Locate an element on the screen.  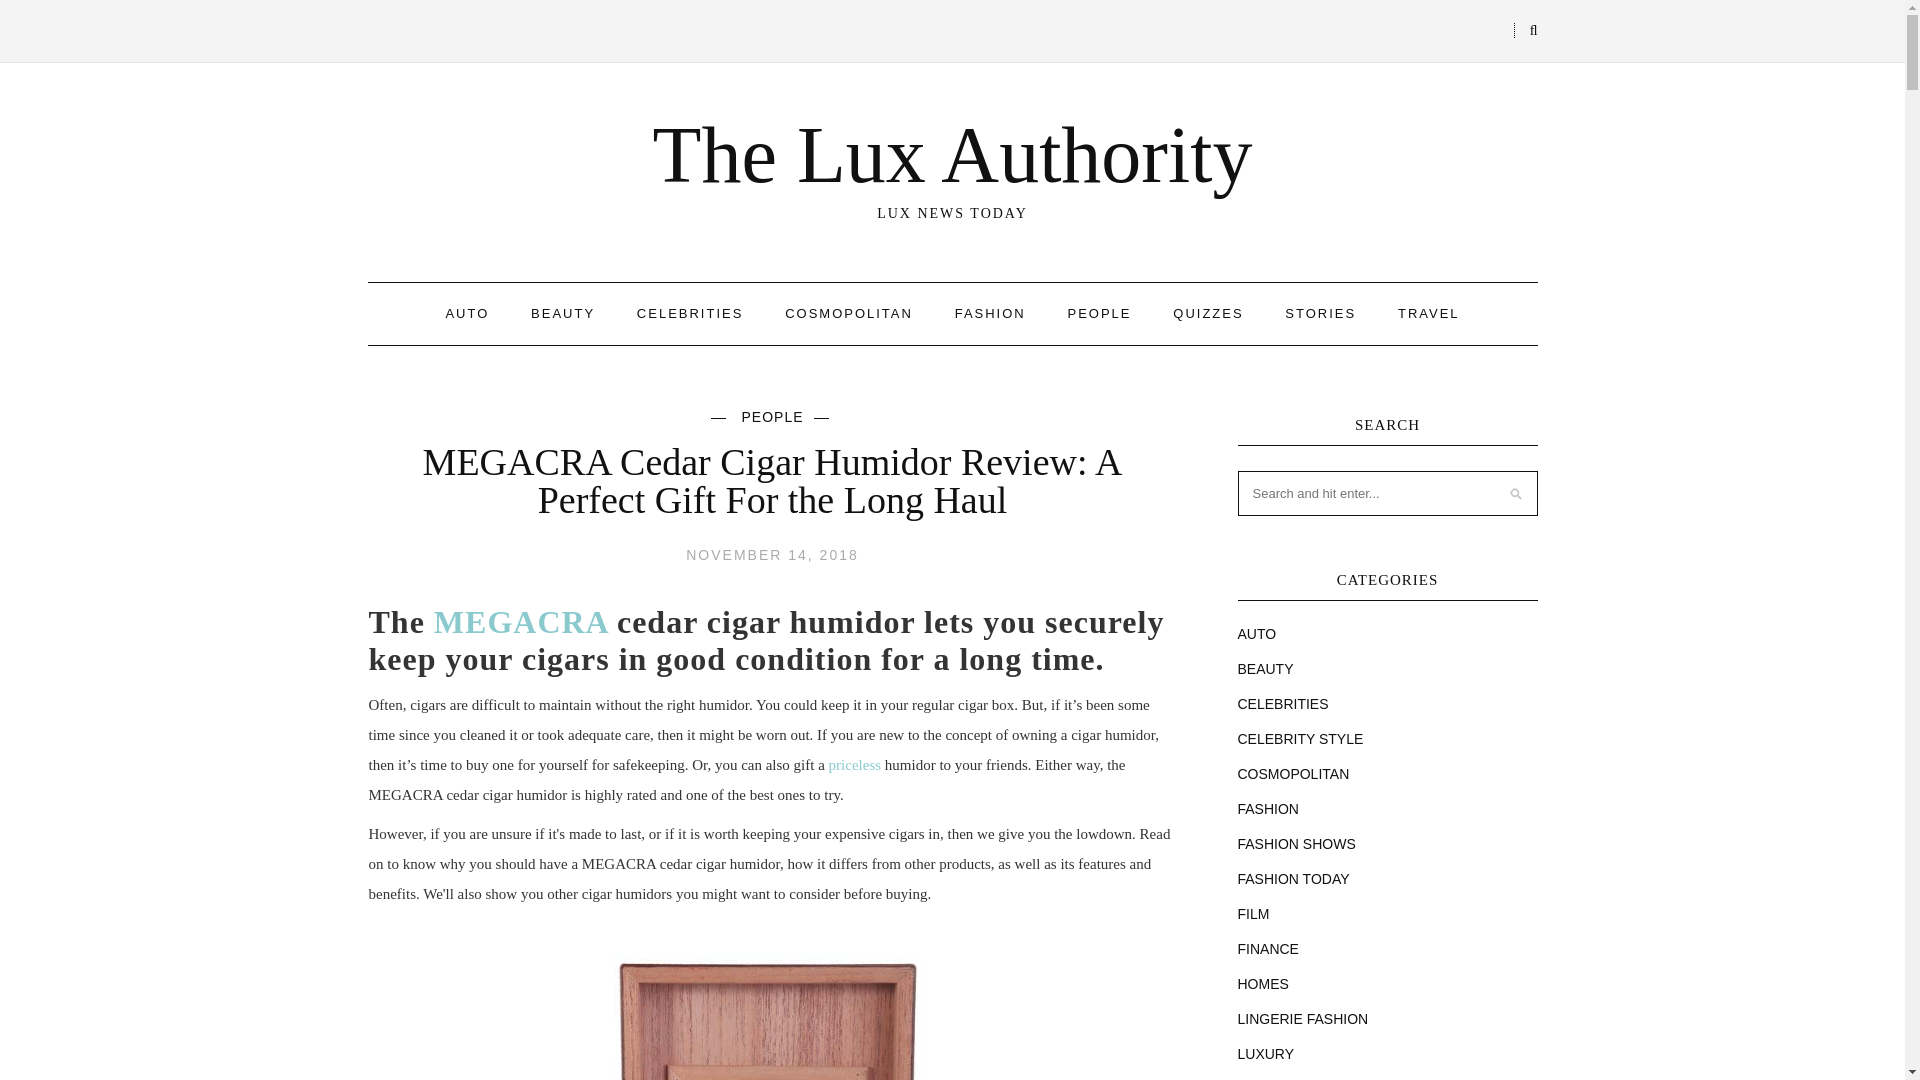
MEGACRA cedar cigar humidor 2 is located at coordinates (773, 1009).